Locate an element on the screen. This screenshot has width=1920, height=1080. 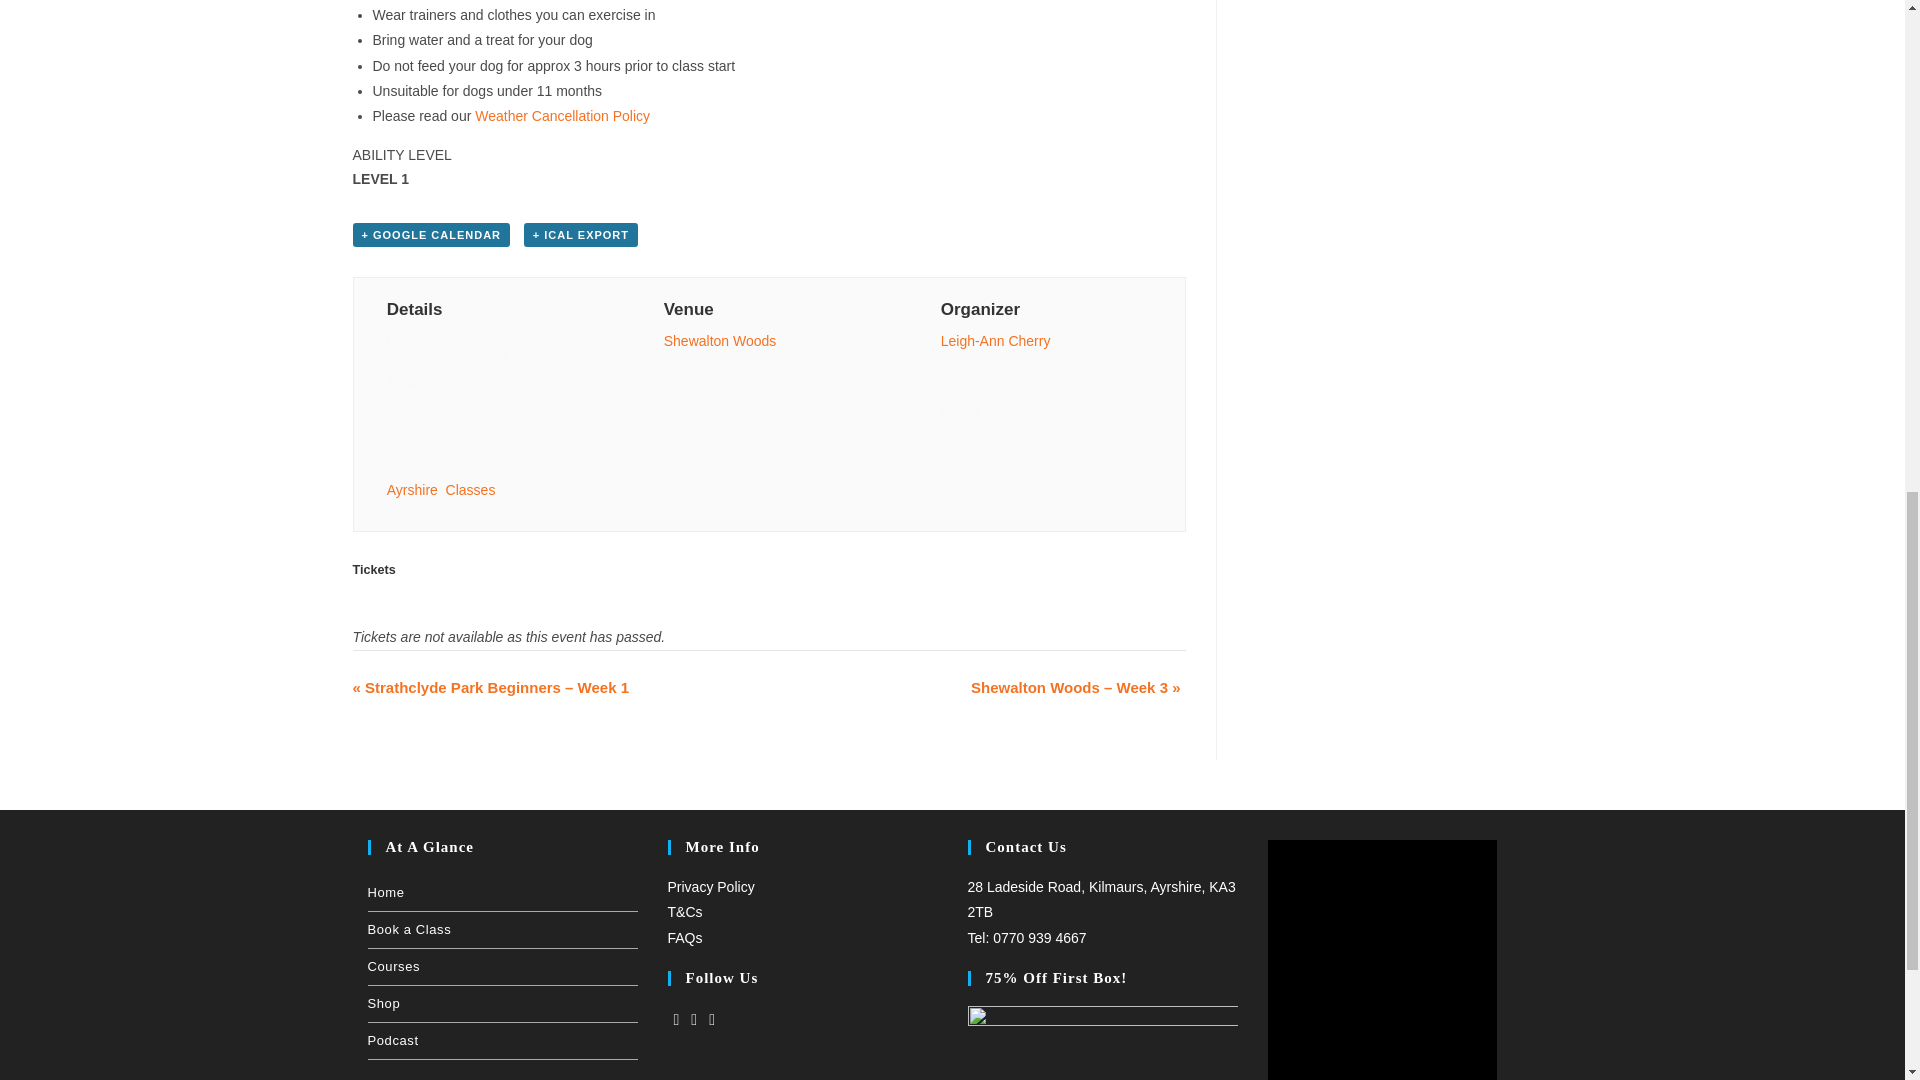
2021-11-20 is located at coordinates (448, 354).